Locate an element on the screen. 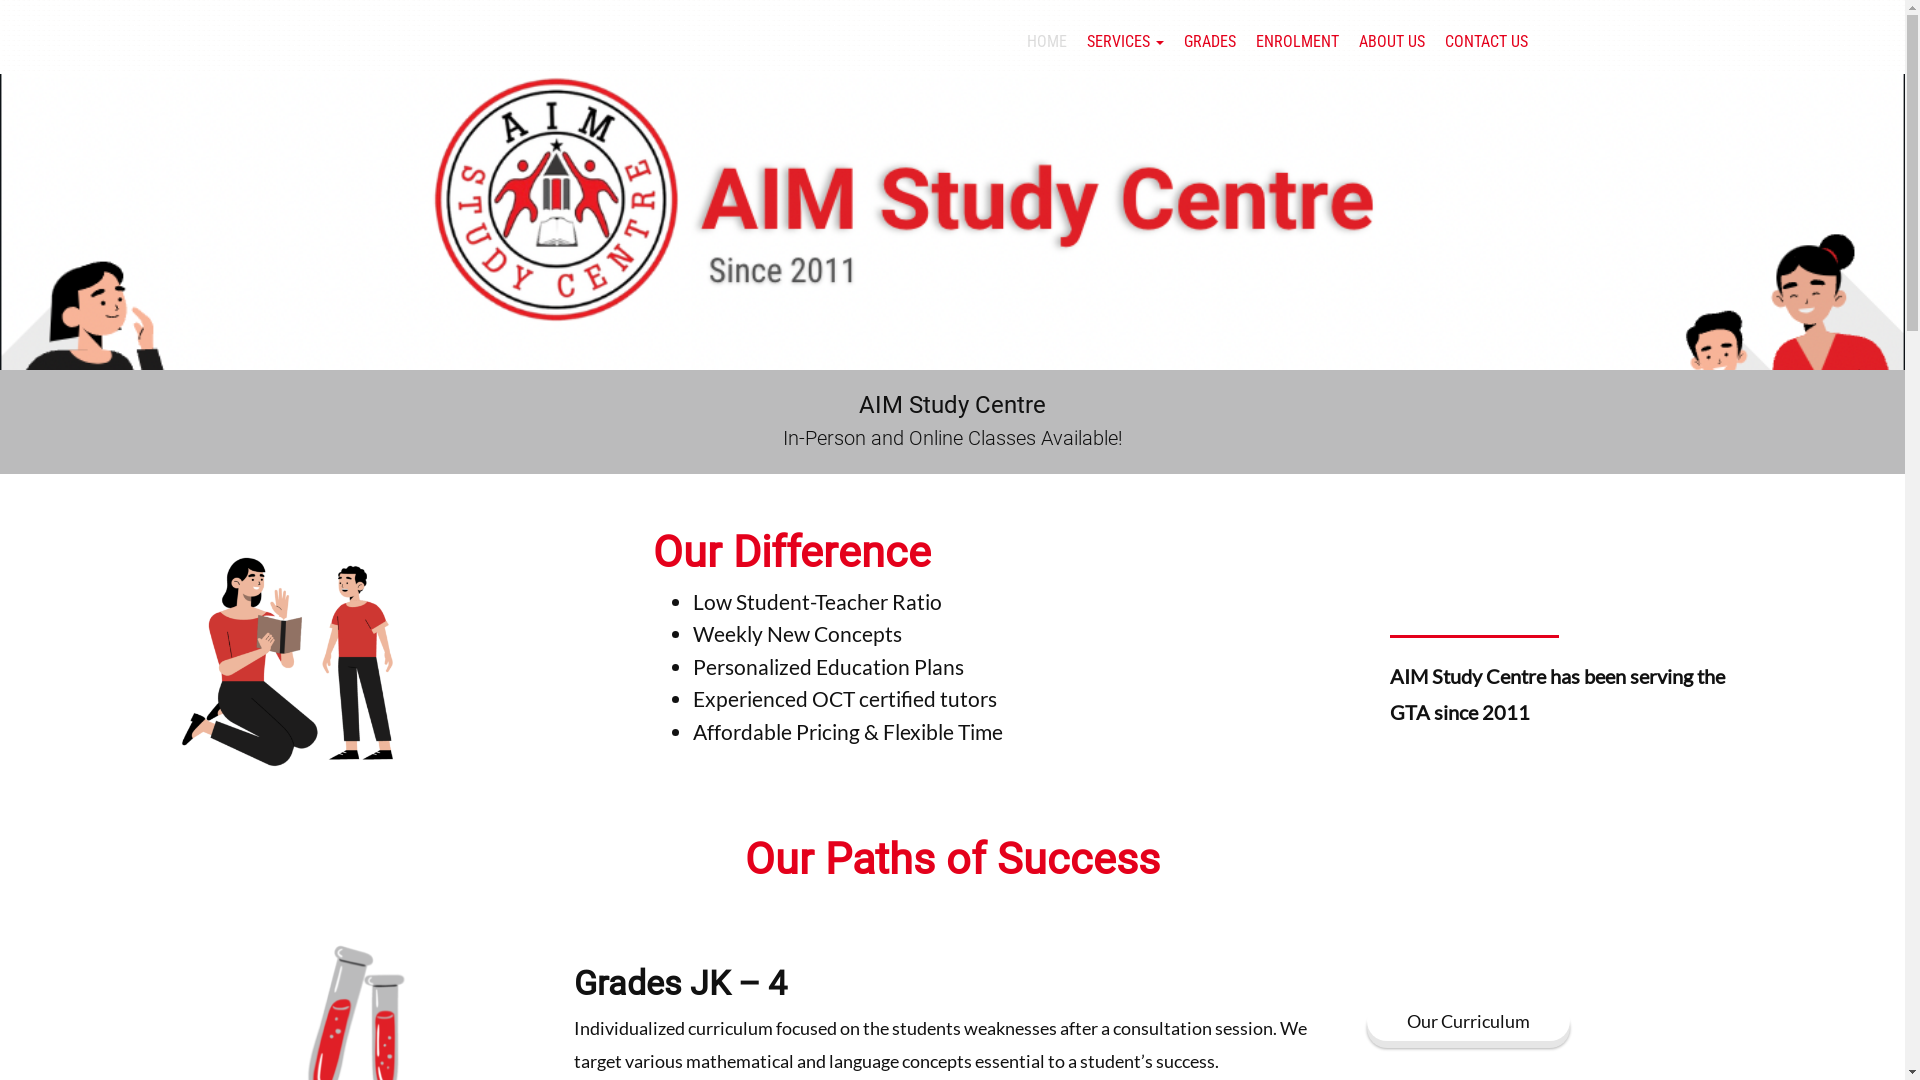  SERVICES is located at coordinates (1124, 42).